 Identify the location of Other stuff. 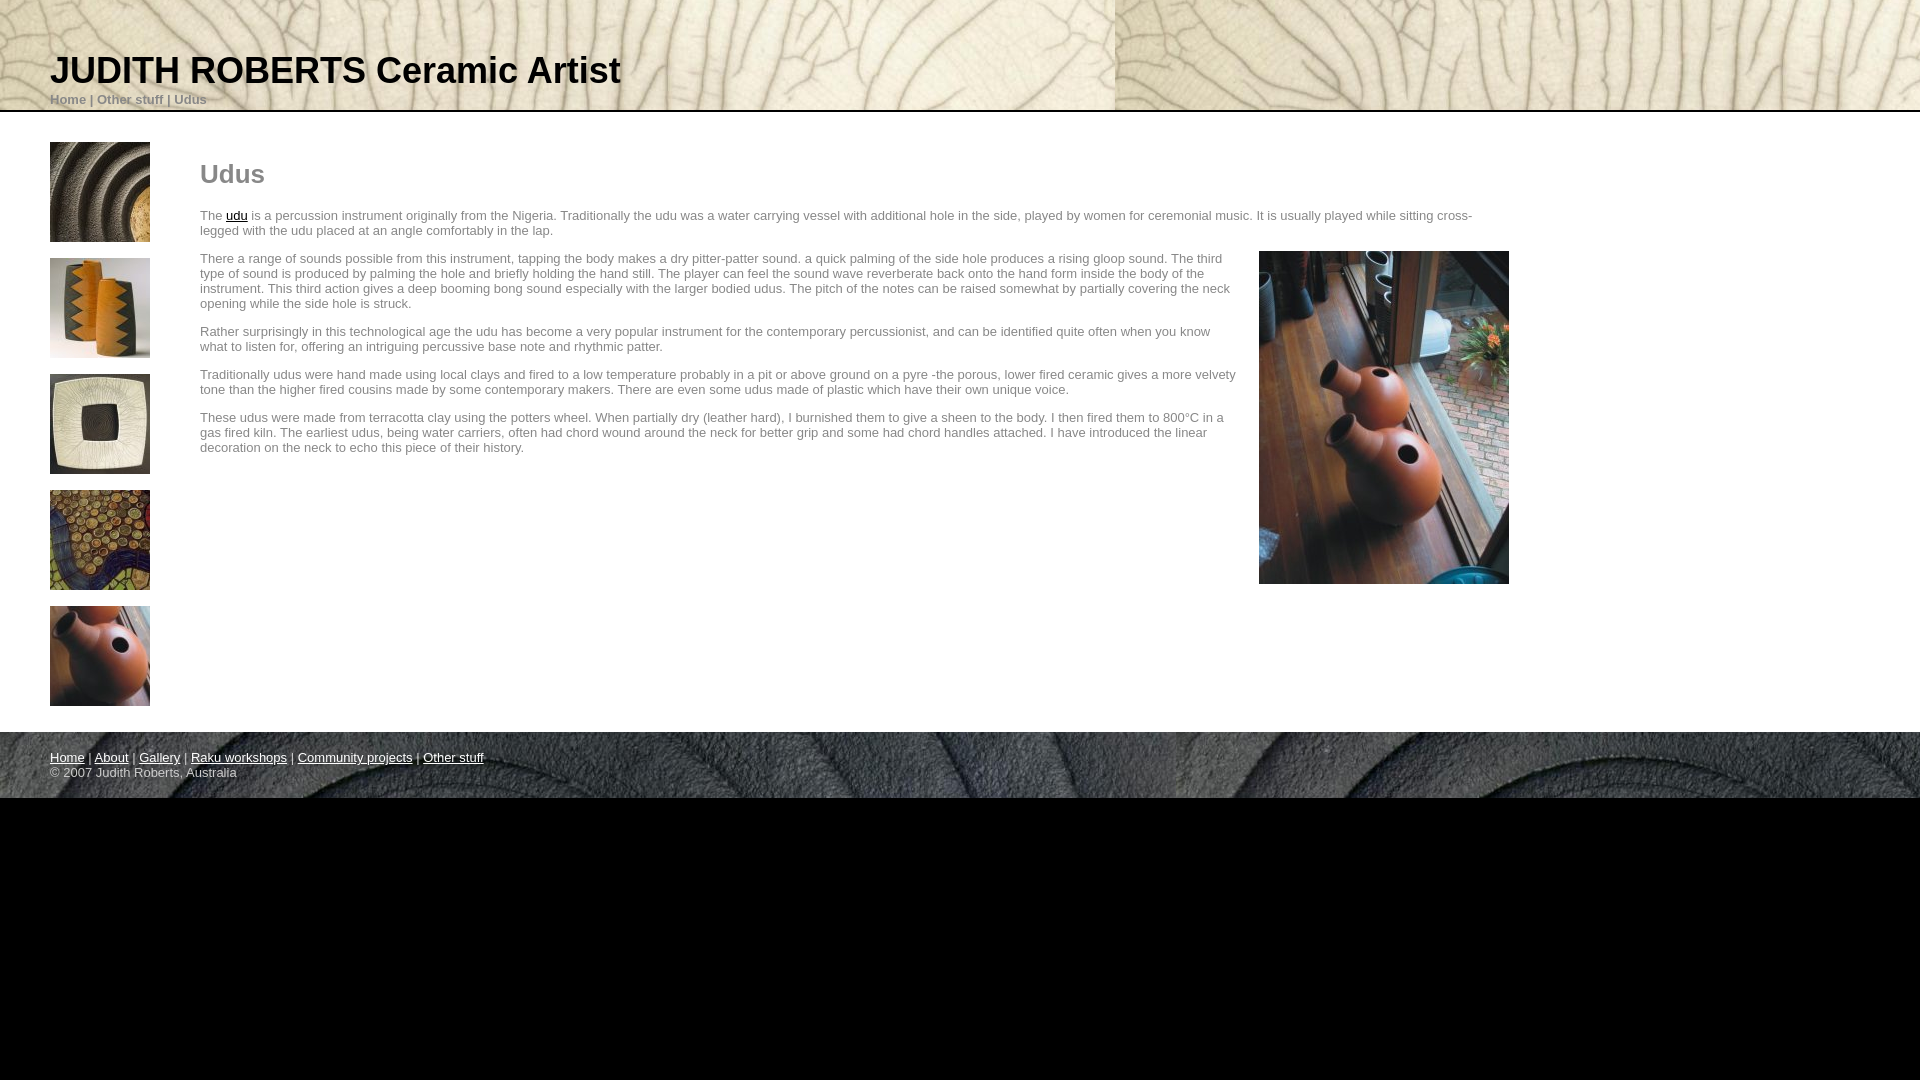
(130, 100).